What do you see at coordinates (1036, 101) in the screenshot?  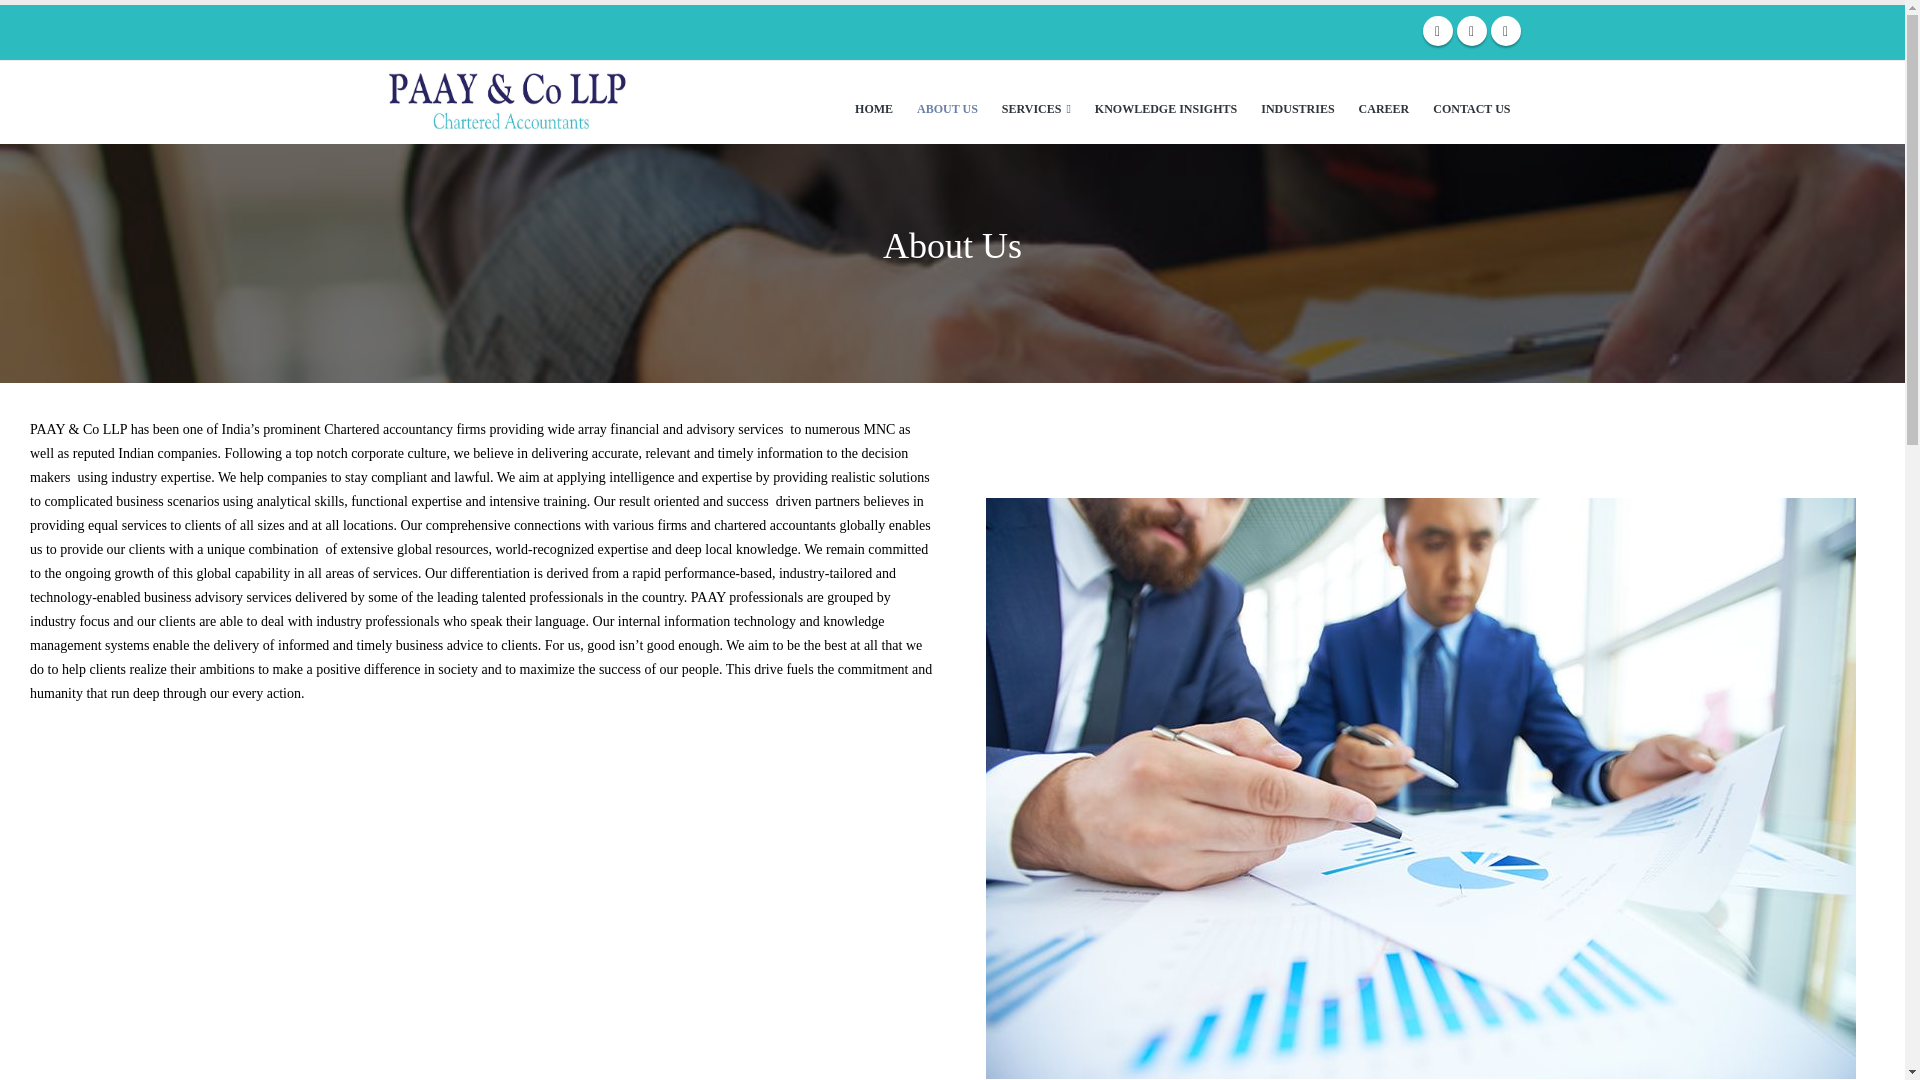 I see `SERVICES` at bounding box center [1036, 101].